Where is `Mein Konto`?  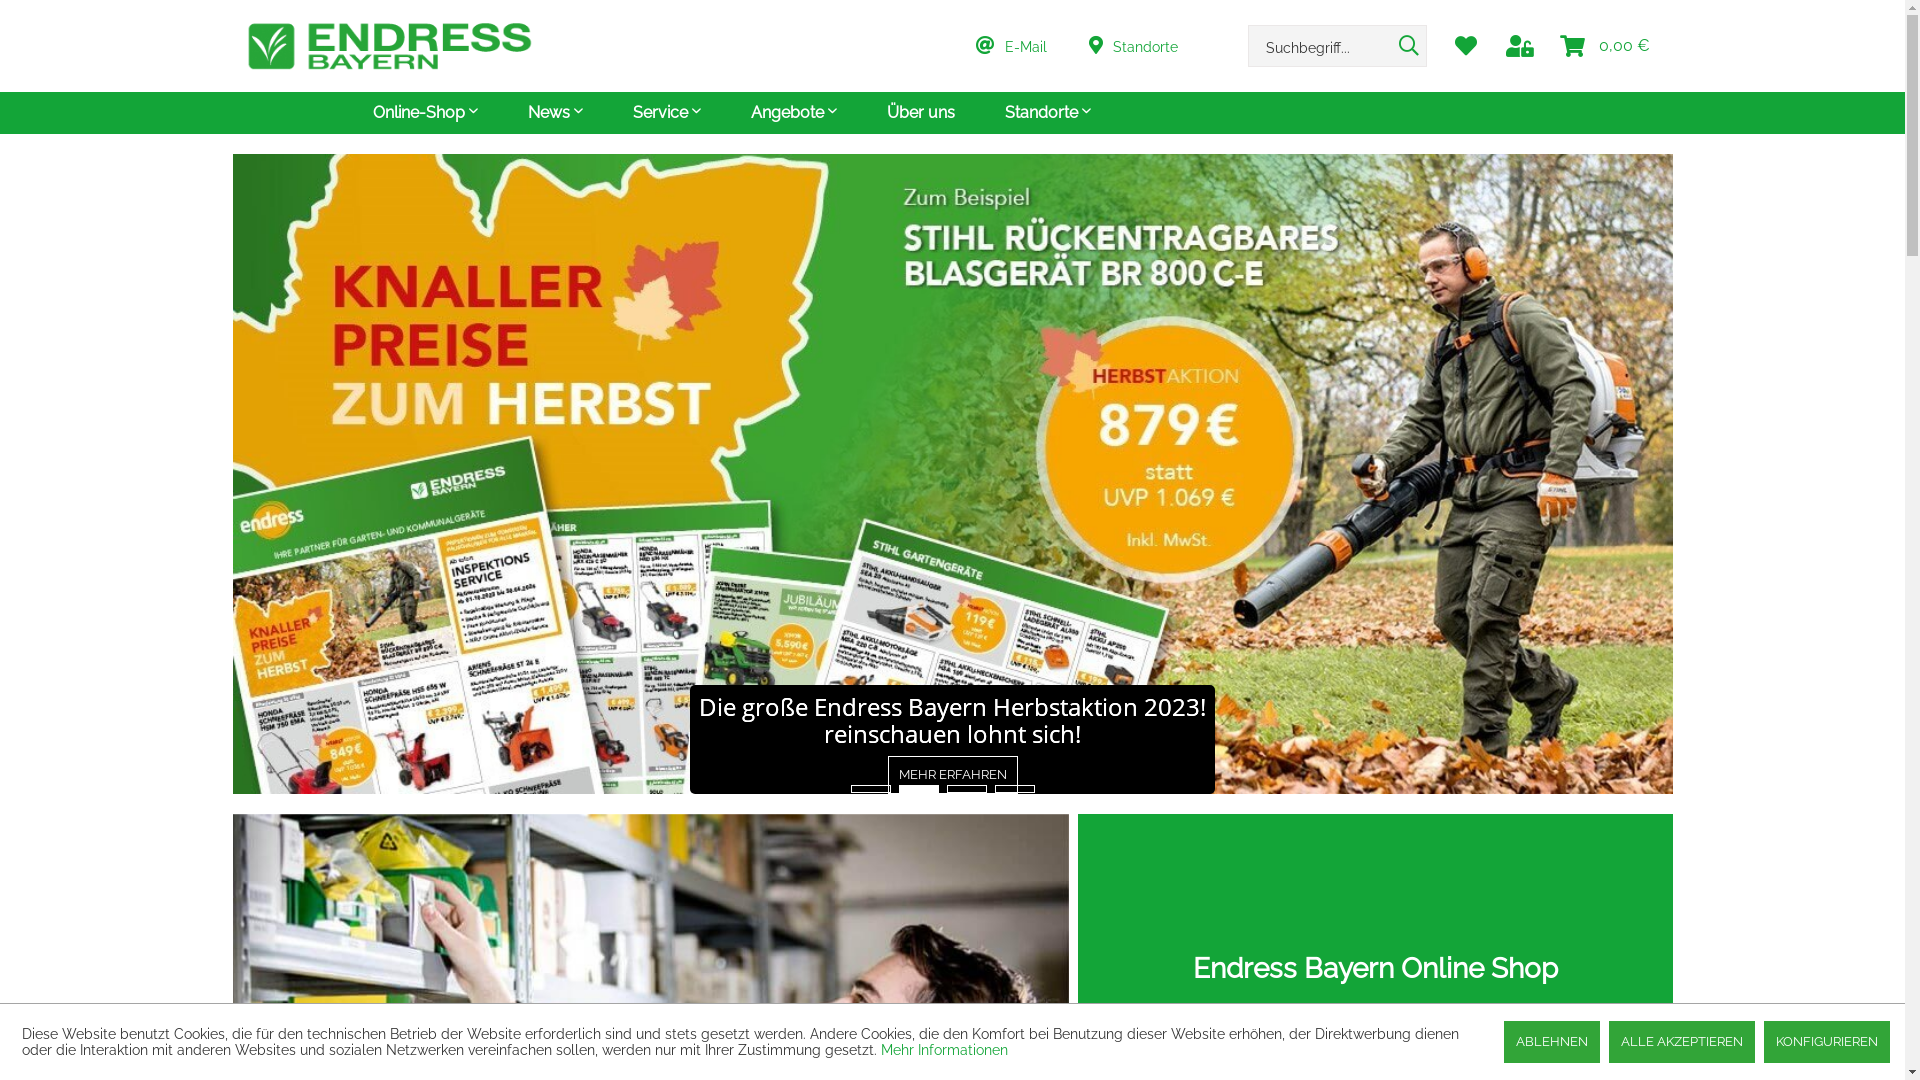
Mein Konto is located at coordinates (1520, 46).